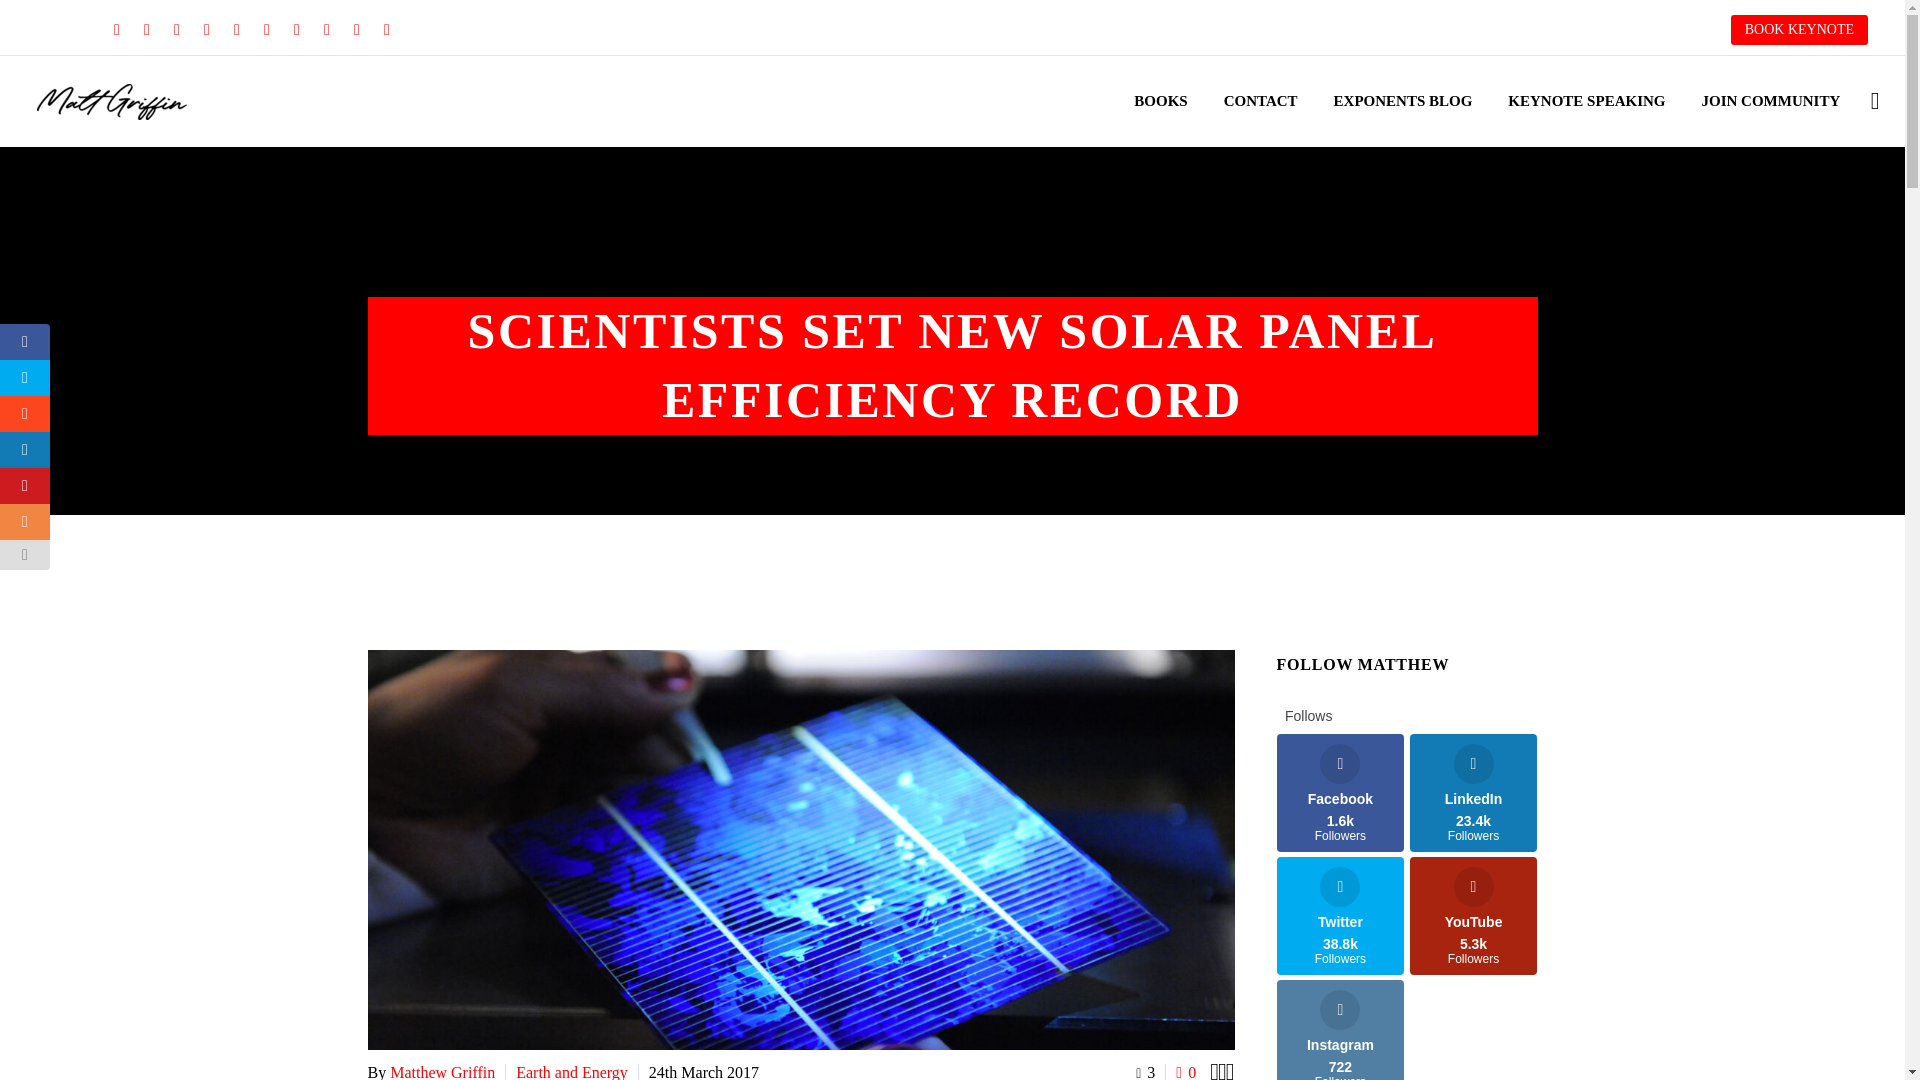  Describe the element at coordinates (1404, 101) in the screenshot. I see `EXPONENTS BLOG` at that location.